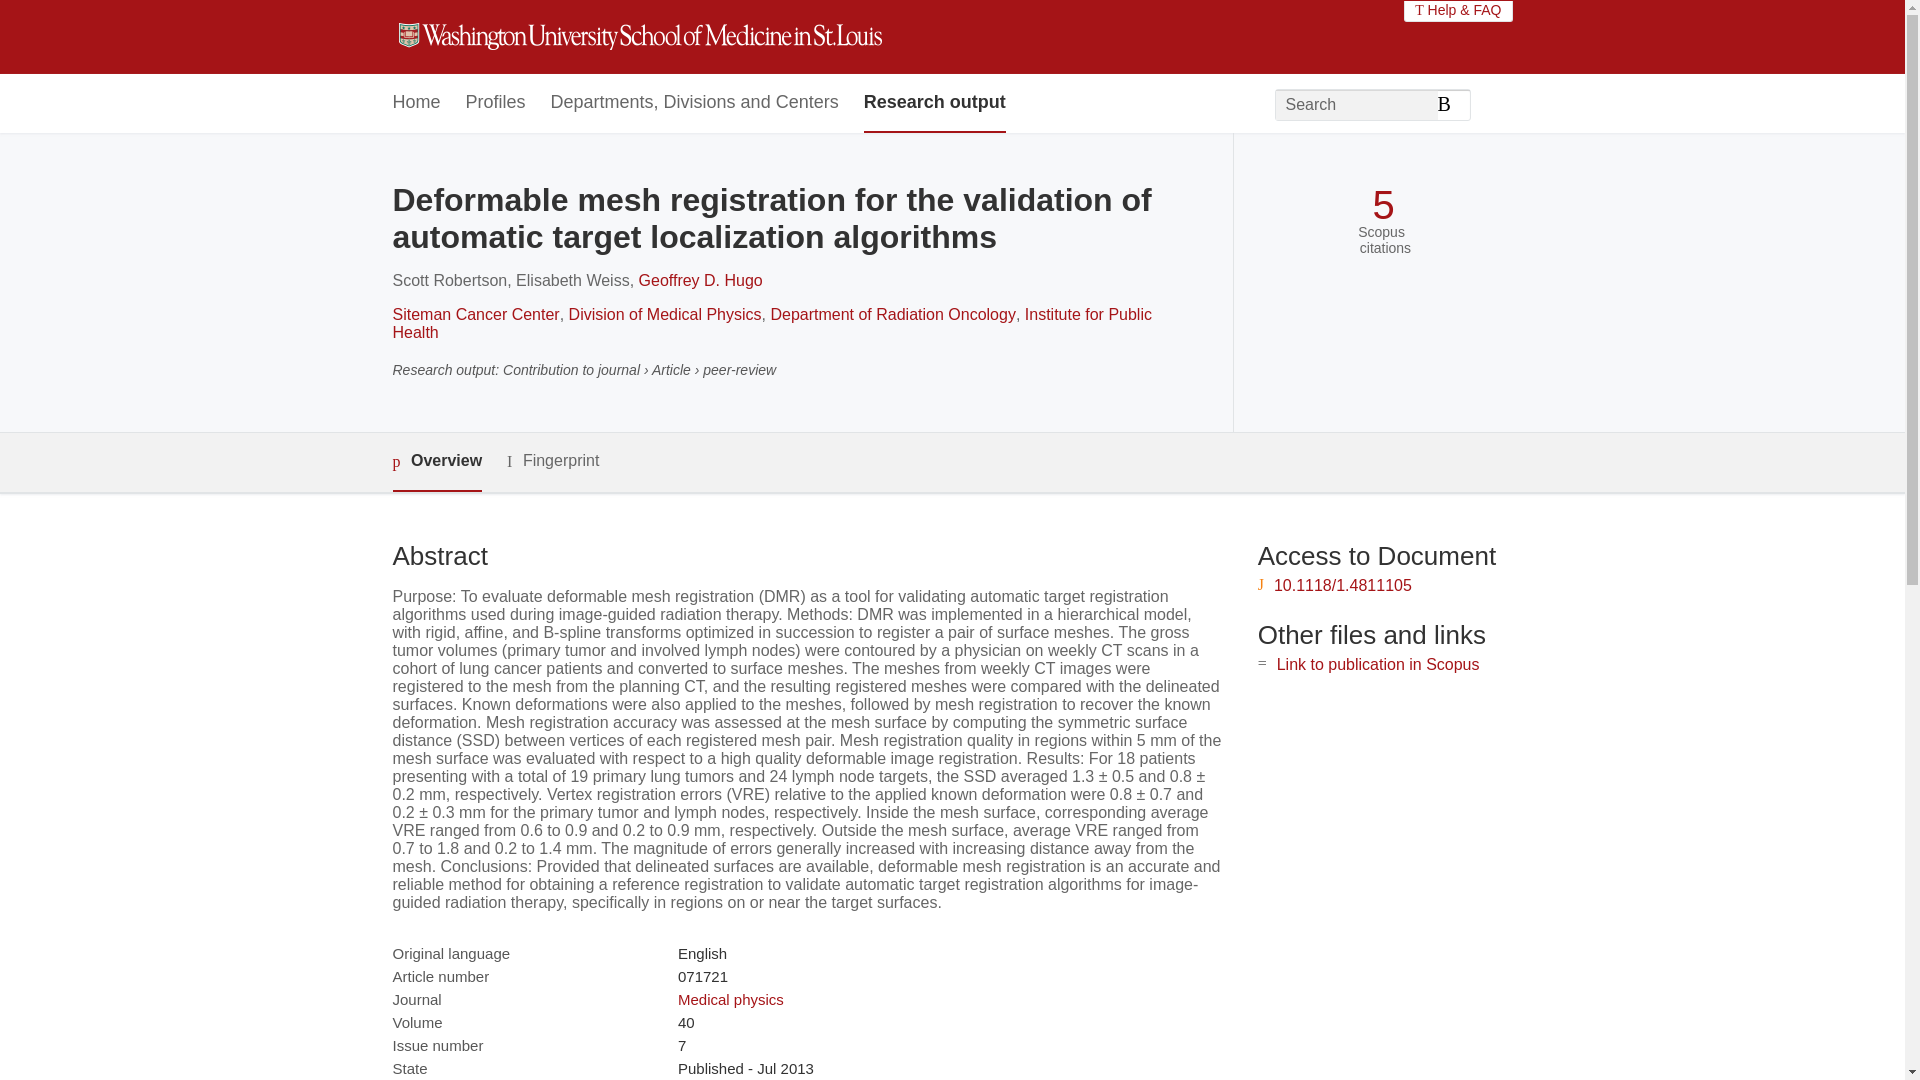  What do you see at coordinates (436, 462) in the screenshot?
I see `Overview` at bounding box center [436, 462].